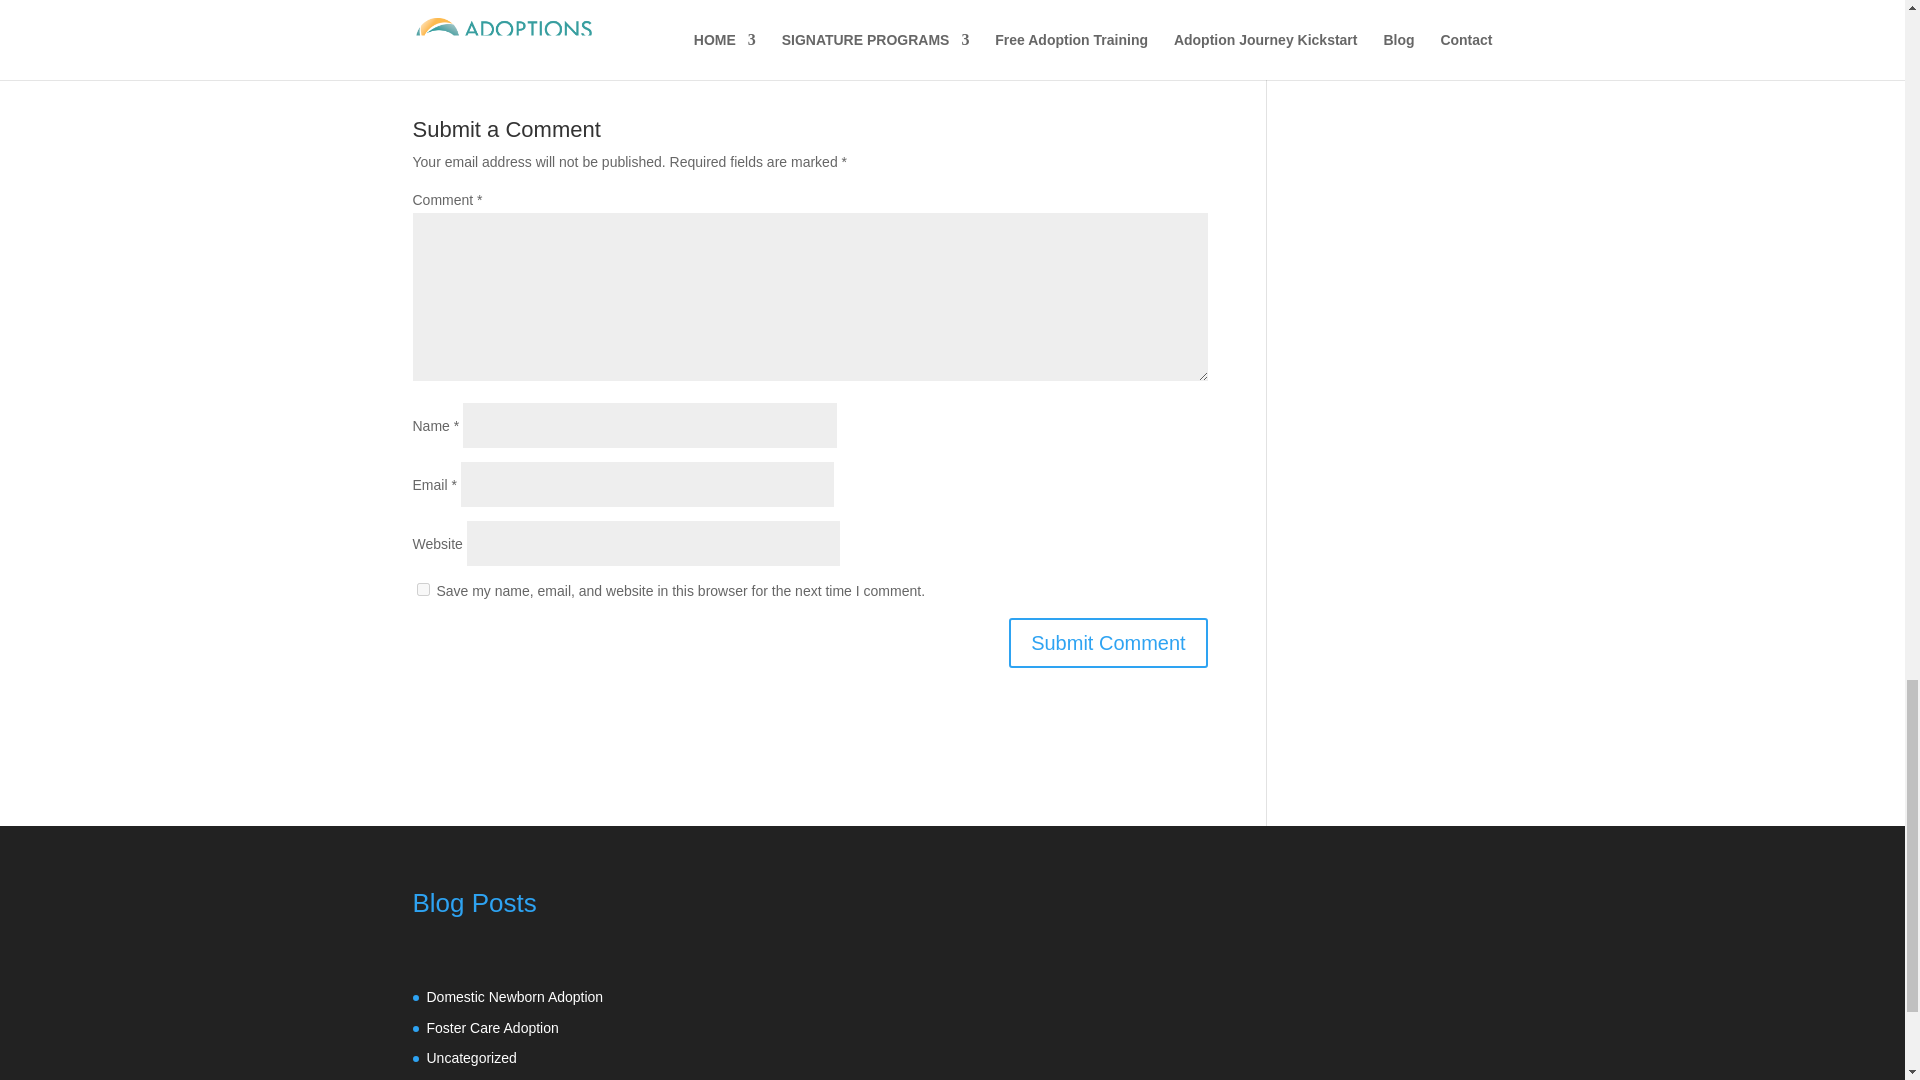 The width and height of the screenshot is (1920, 1080). Describe the element at coordinates (514, 997) in the screenshot. I see `Domestic Newborn Adoption` at that location.